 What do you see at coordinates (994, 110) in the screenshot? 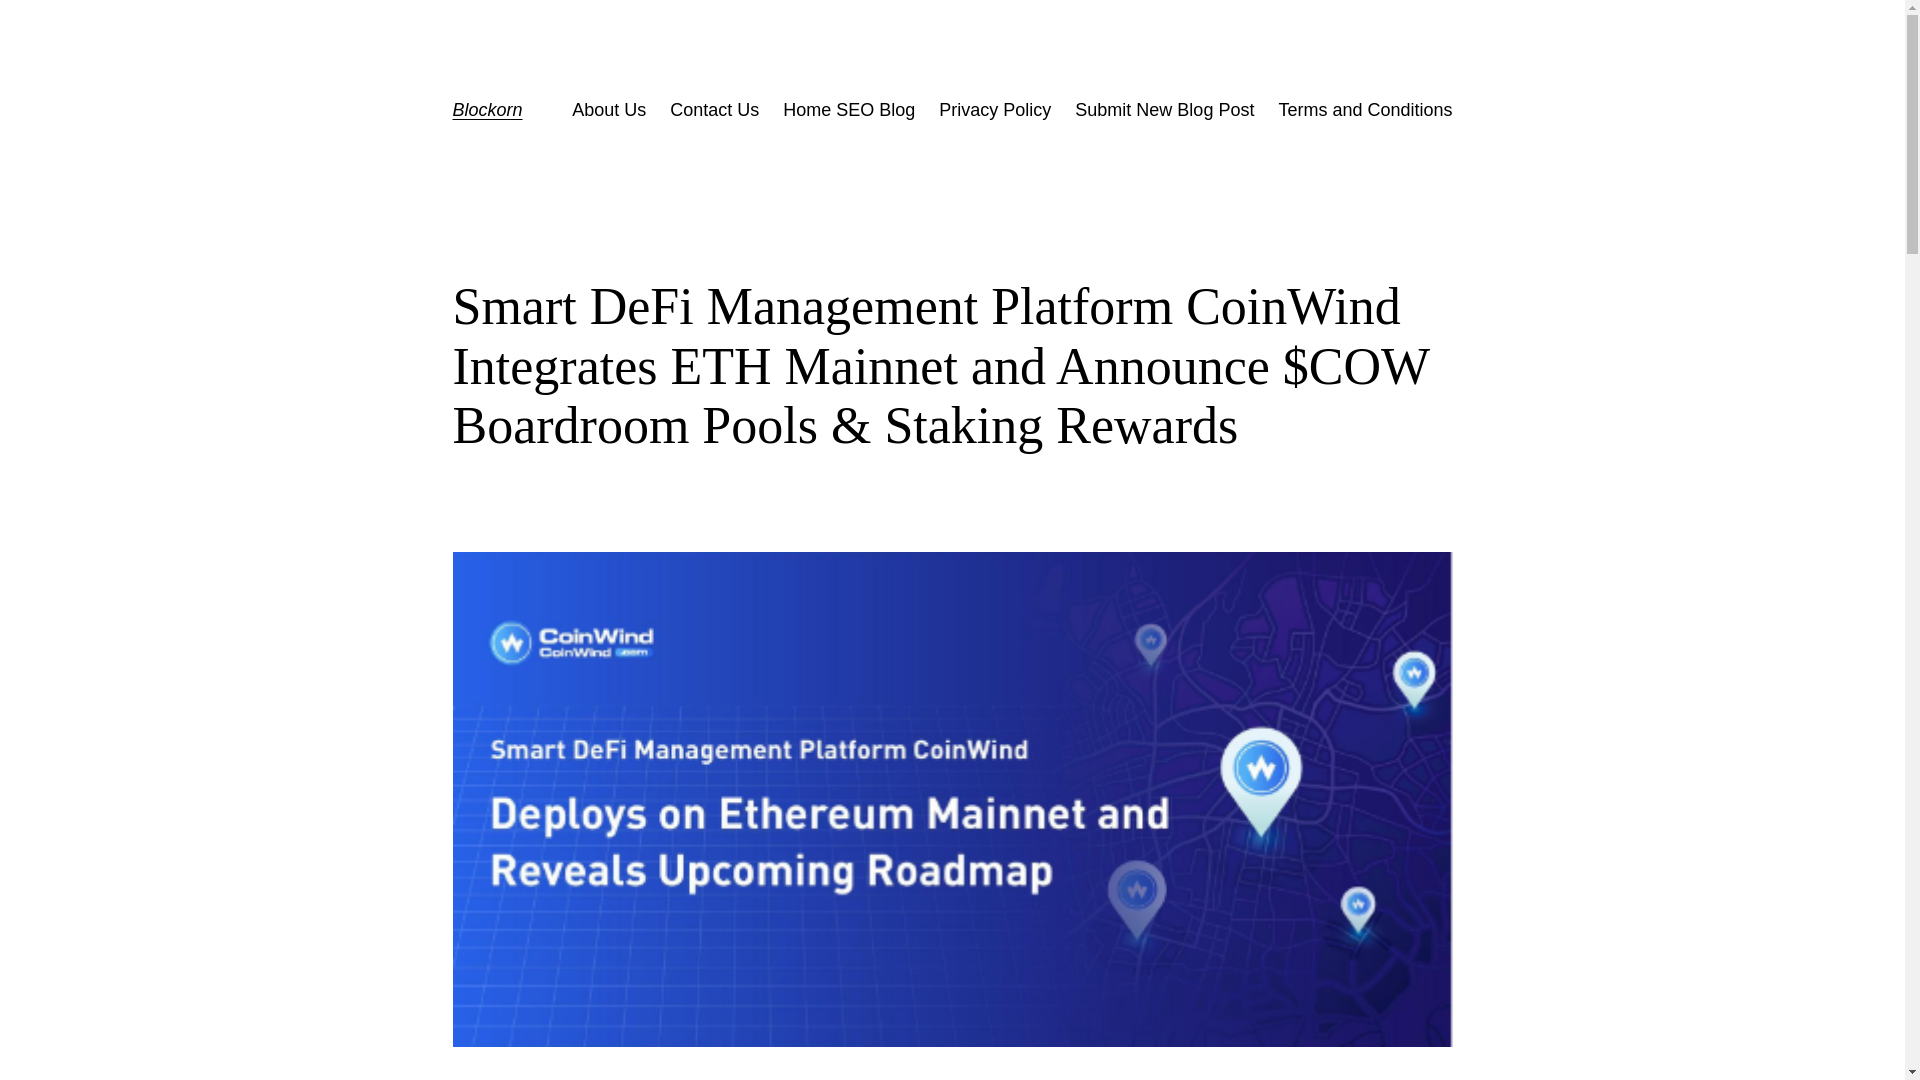
I see `Privacy Policy` at bounding box center [994, 110].